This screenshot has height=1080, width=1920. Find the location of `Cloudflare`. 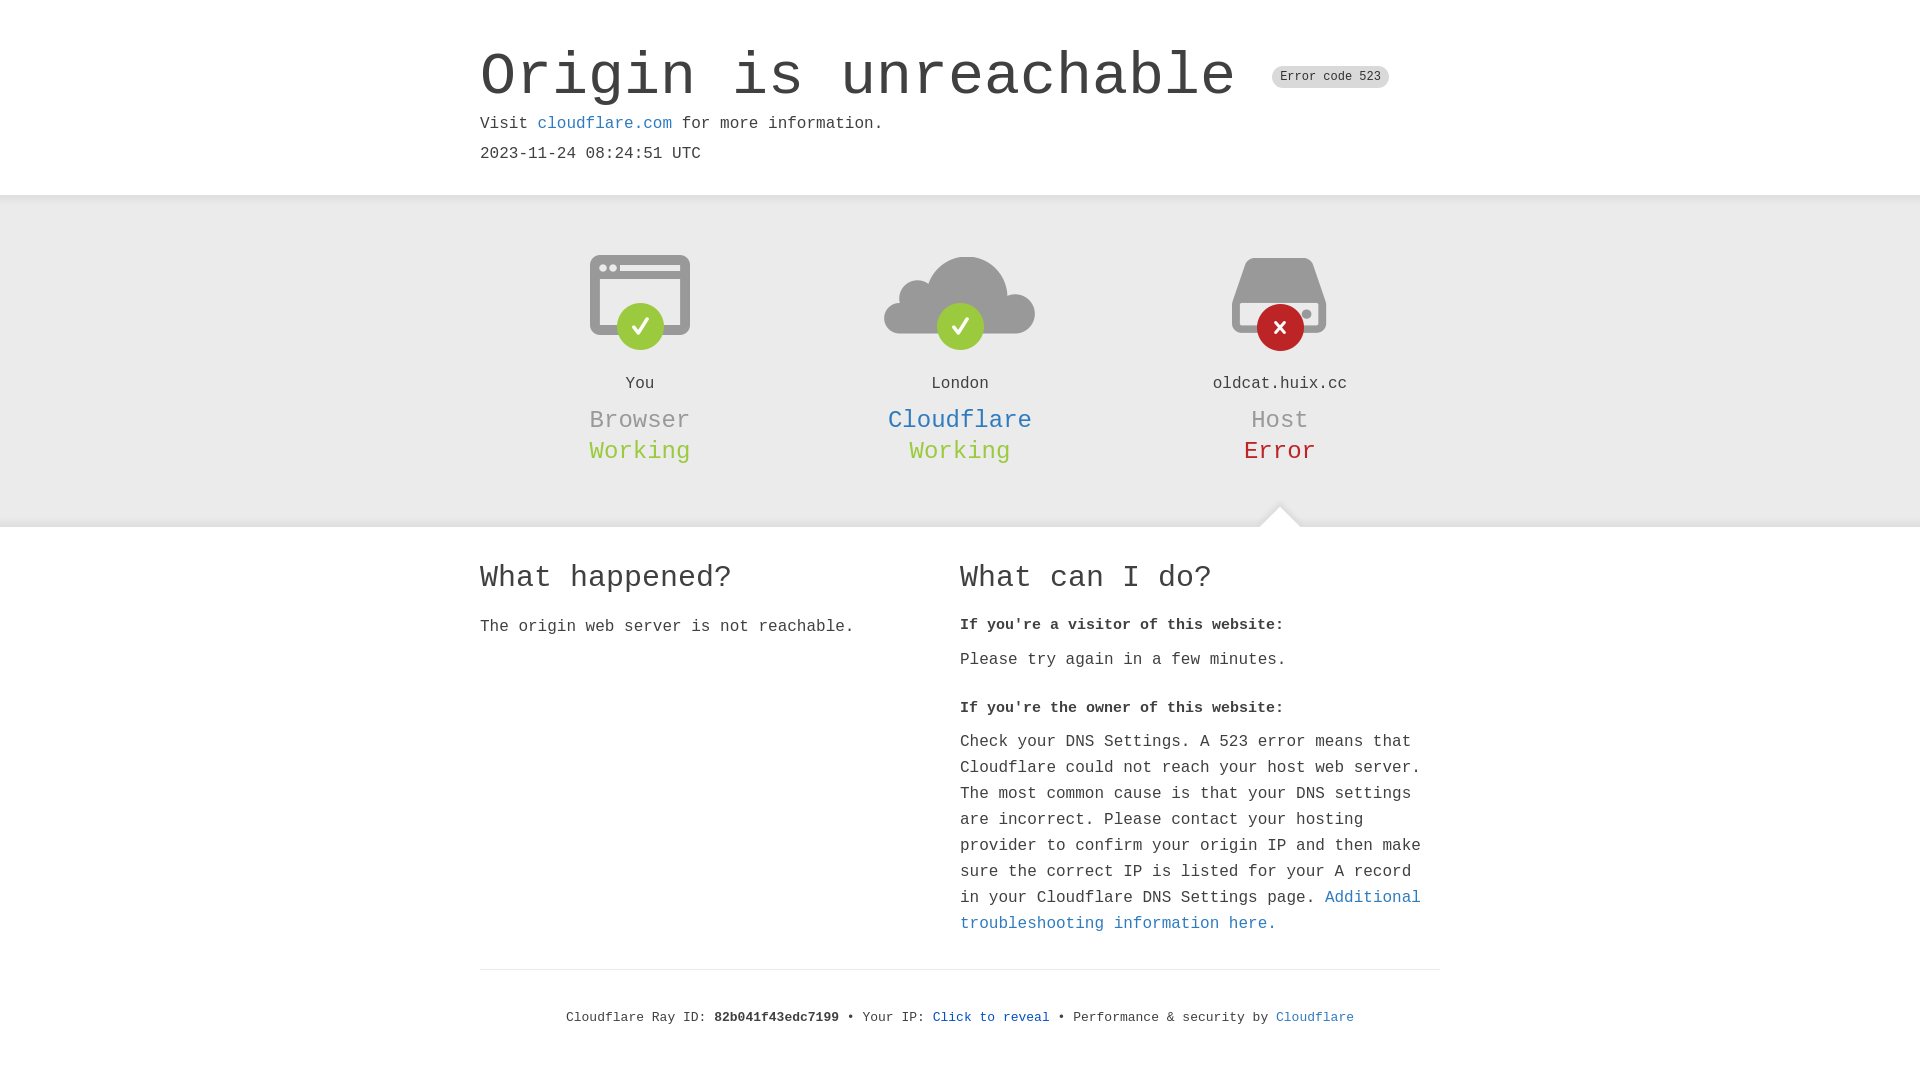

Cloudflare is located at coordinates (1315, 1018).